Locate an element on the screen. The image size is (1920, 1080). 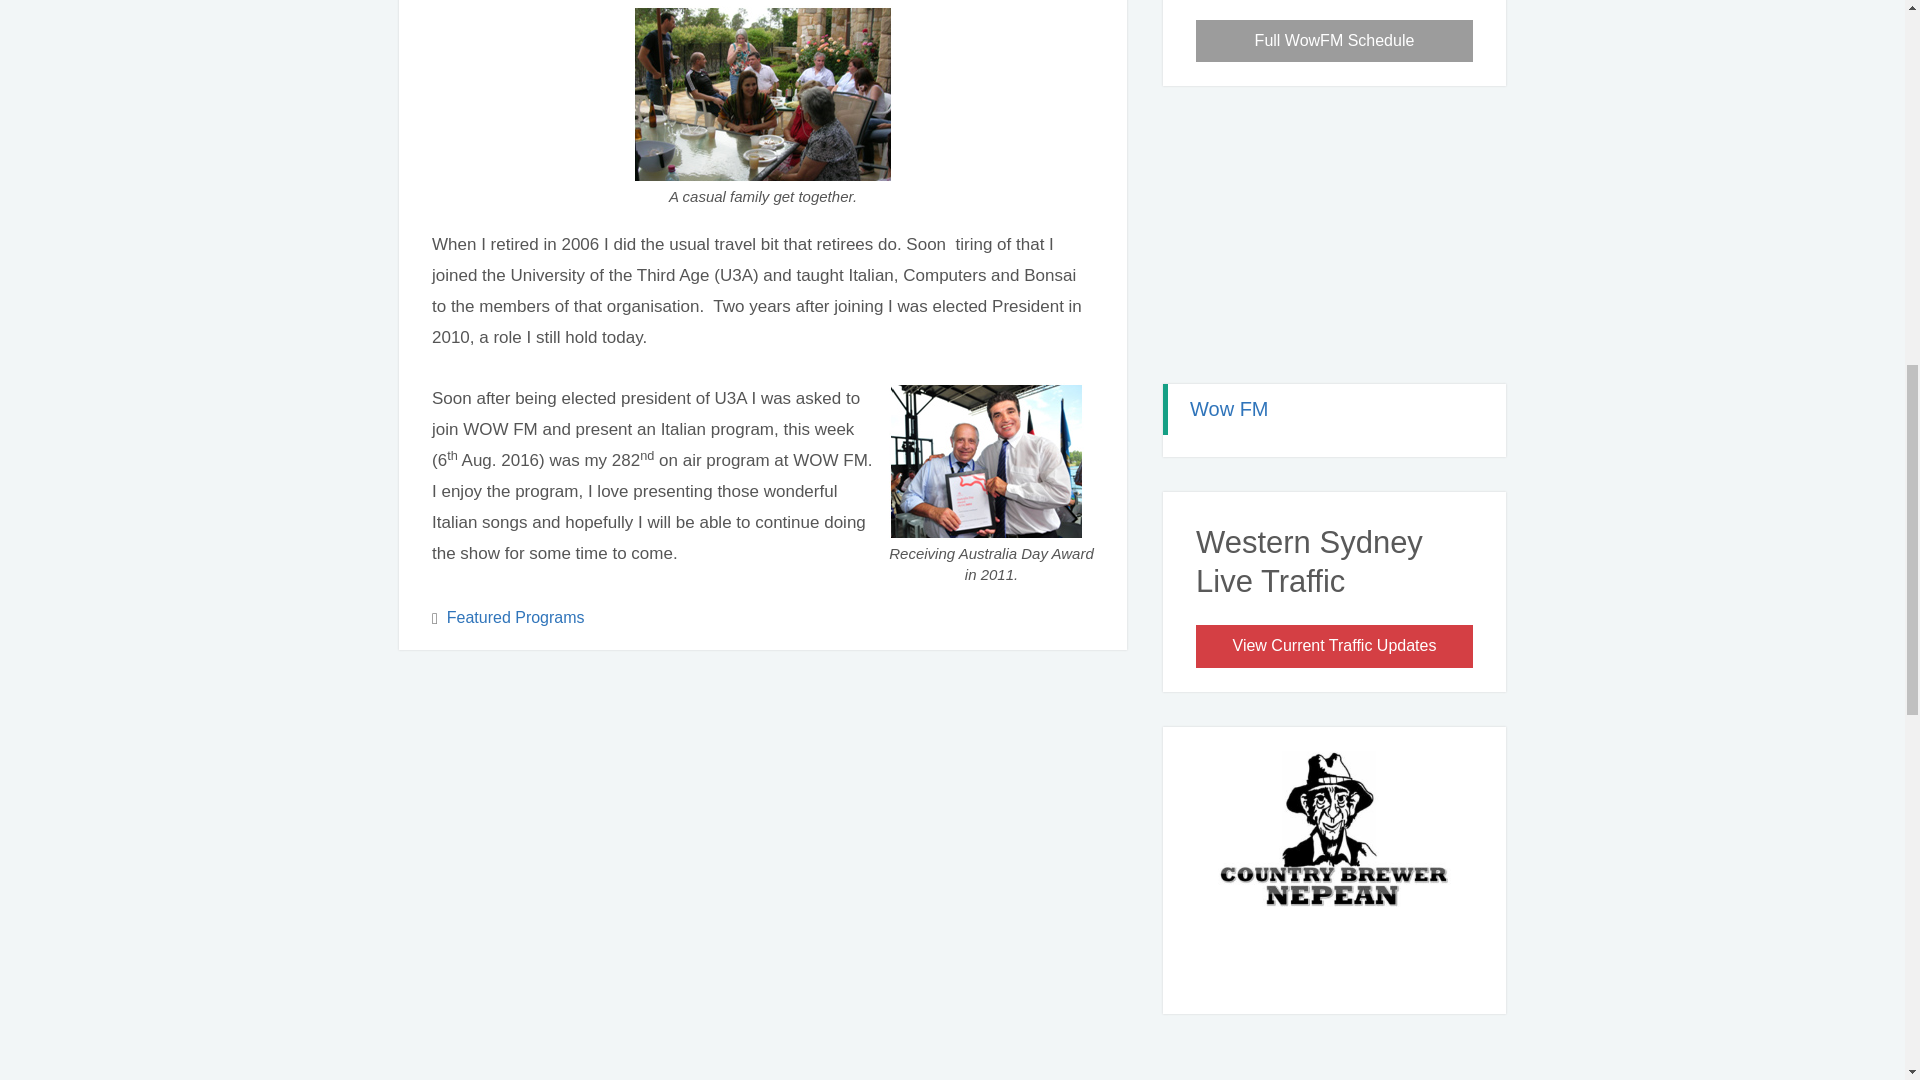
Country Brewer Nepean Logo 2023 is located at coordinates (1334, 850).